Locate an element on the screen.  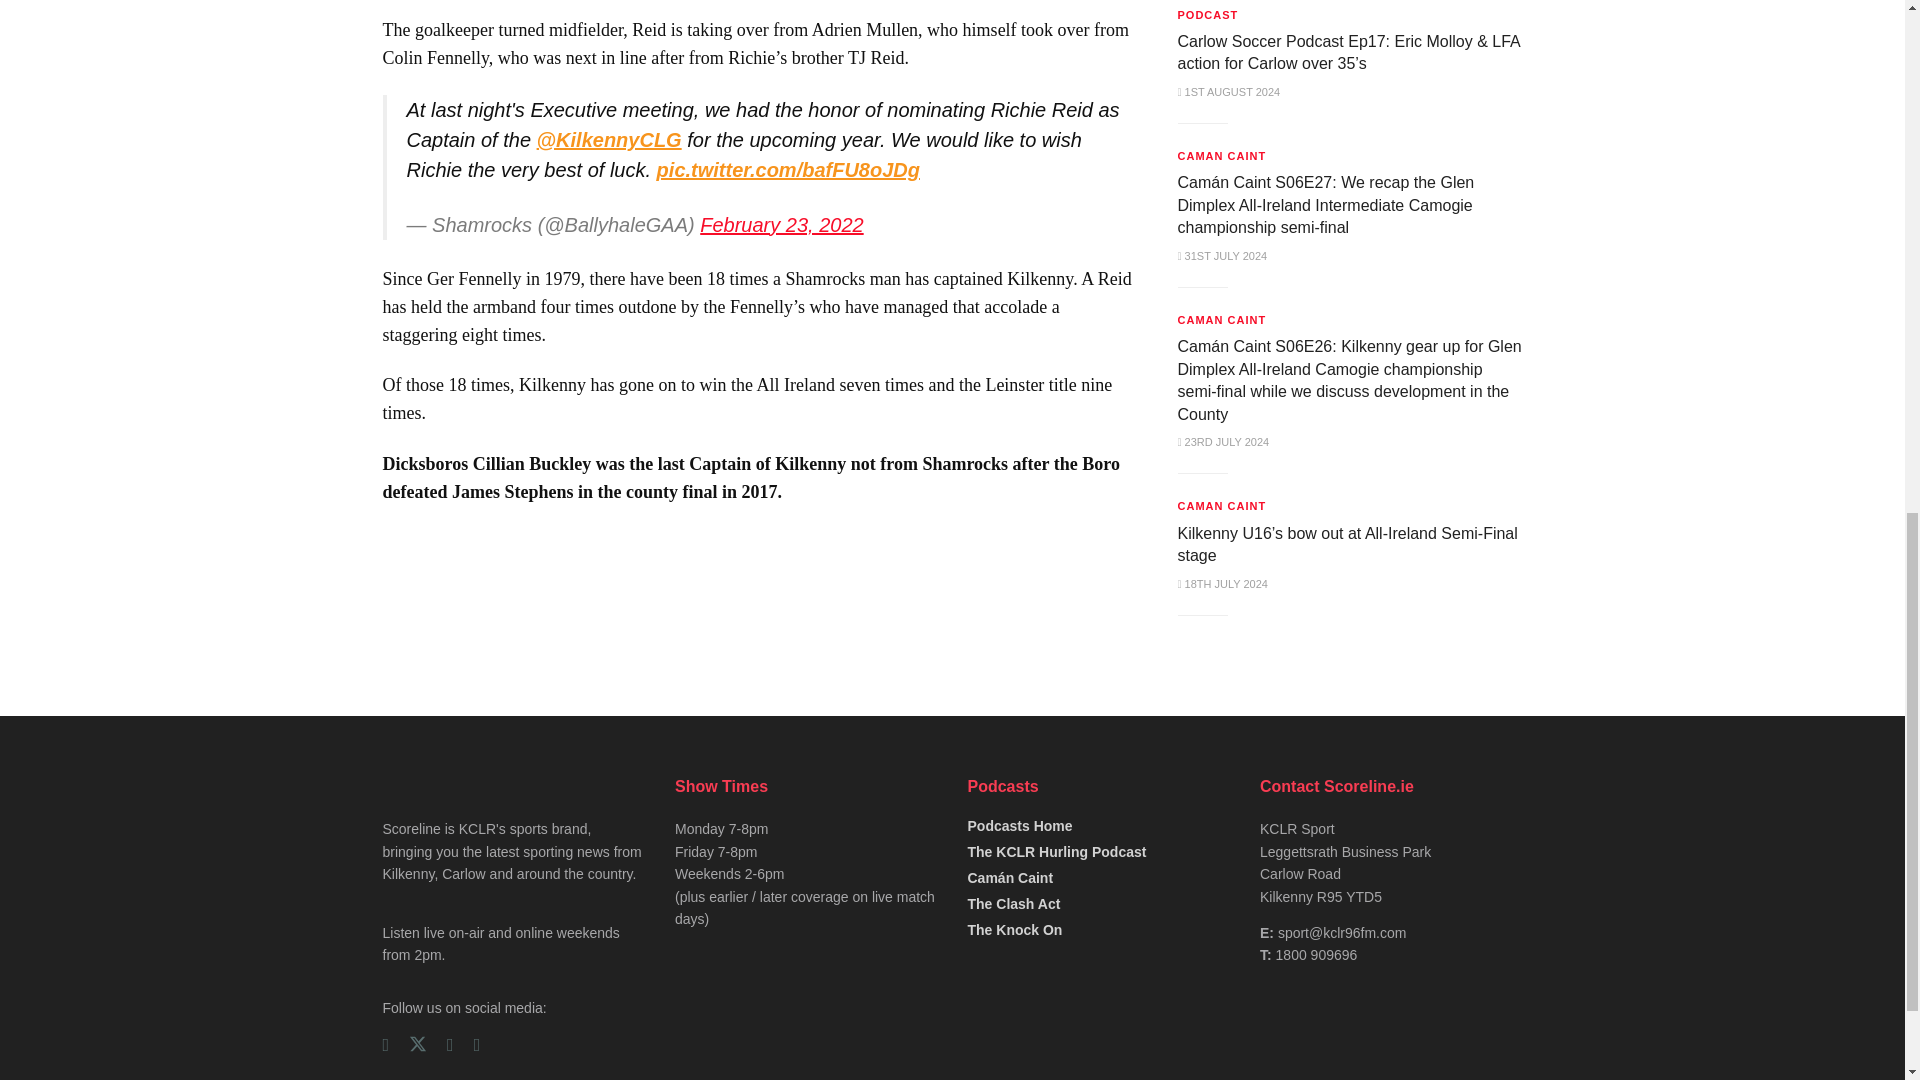
PODCAST is located at coordinates (1208, 14).